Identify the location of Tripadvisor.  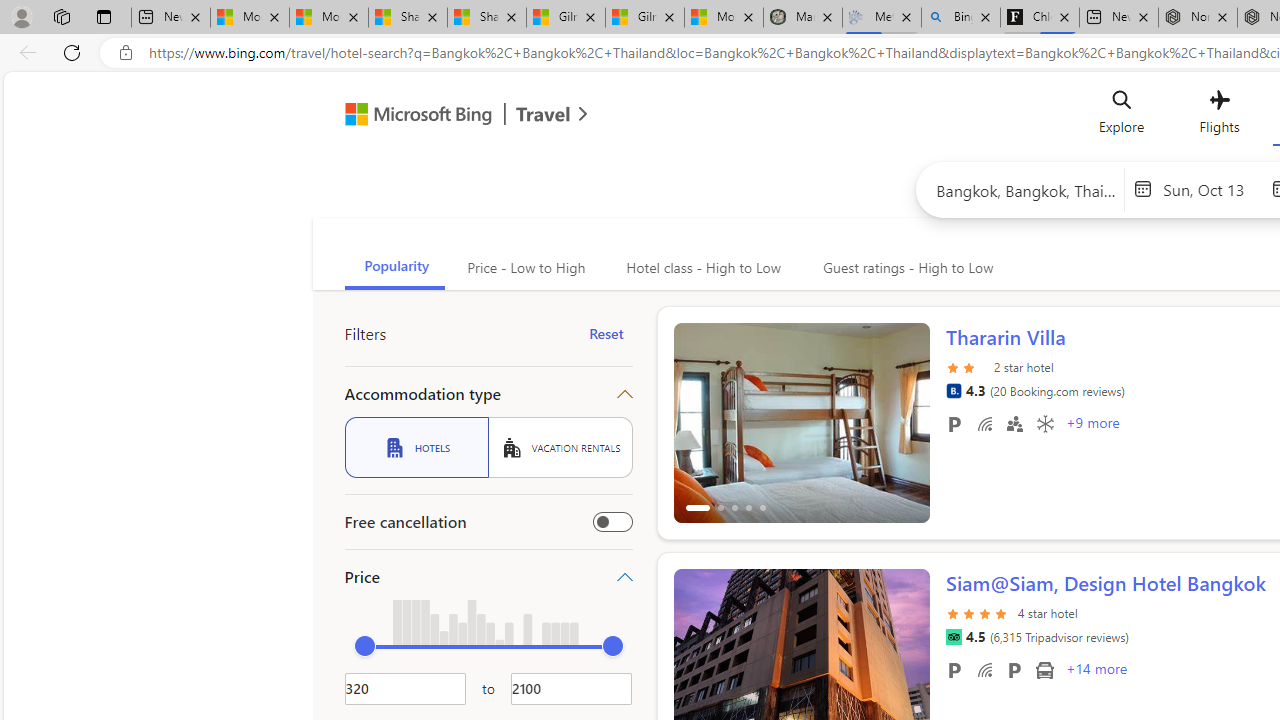
(953, 637).